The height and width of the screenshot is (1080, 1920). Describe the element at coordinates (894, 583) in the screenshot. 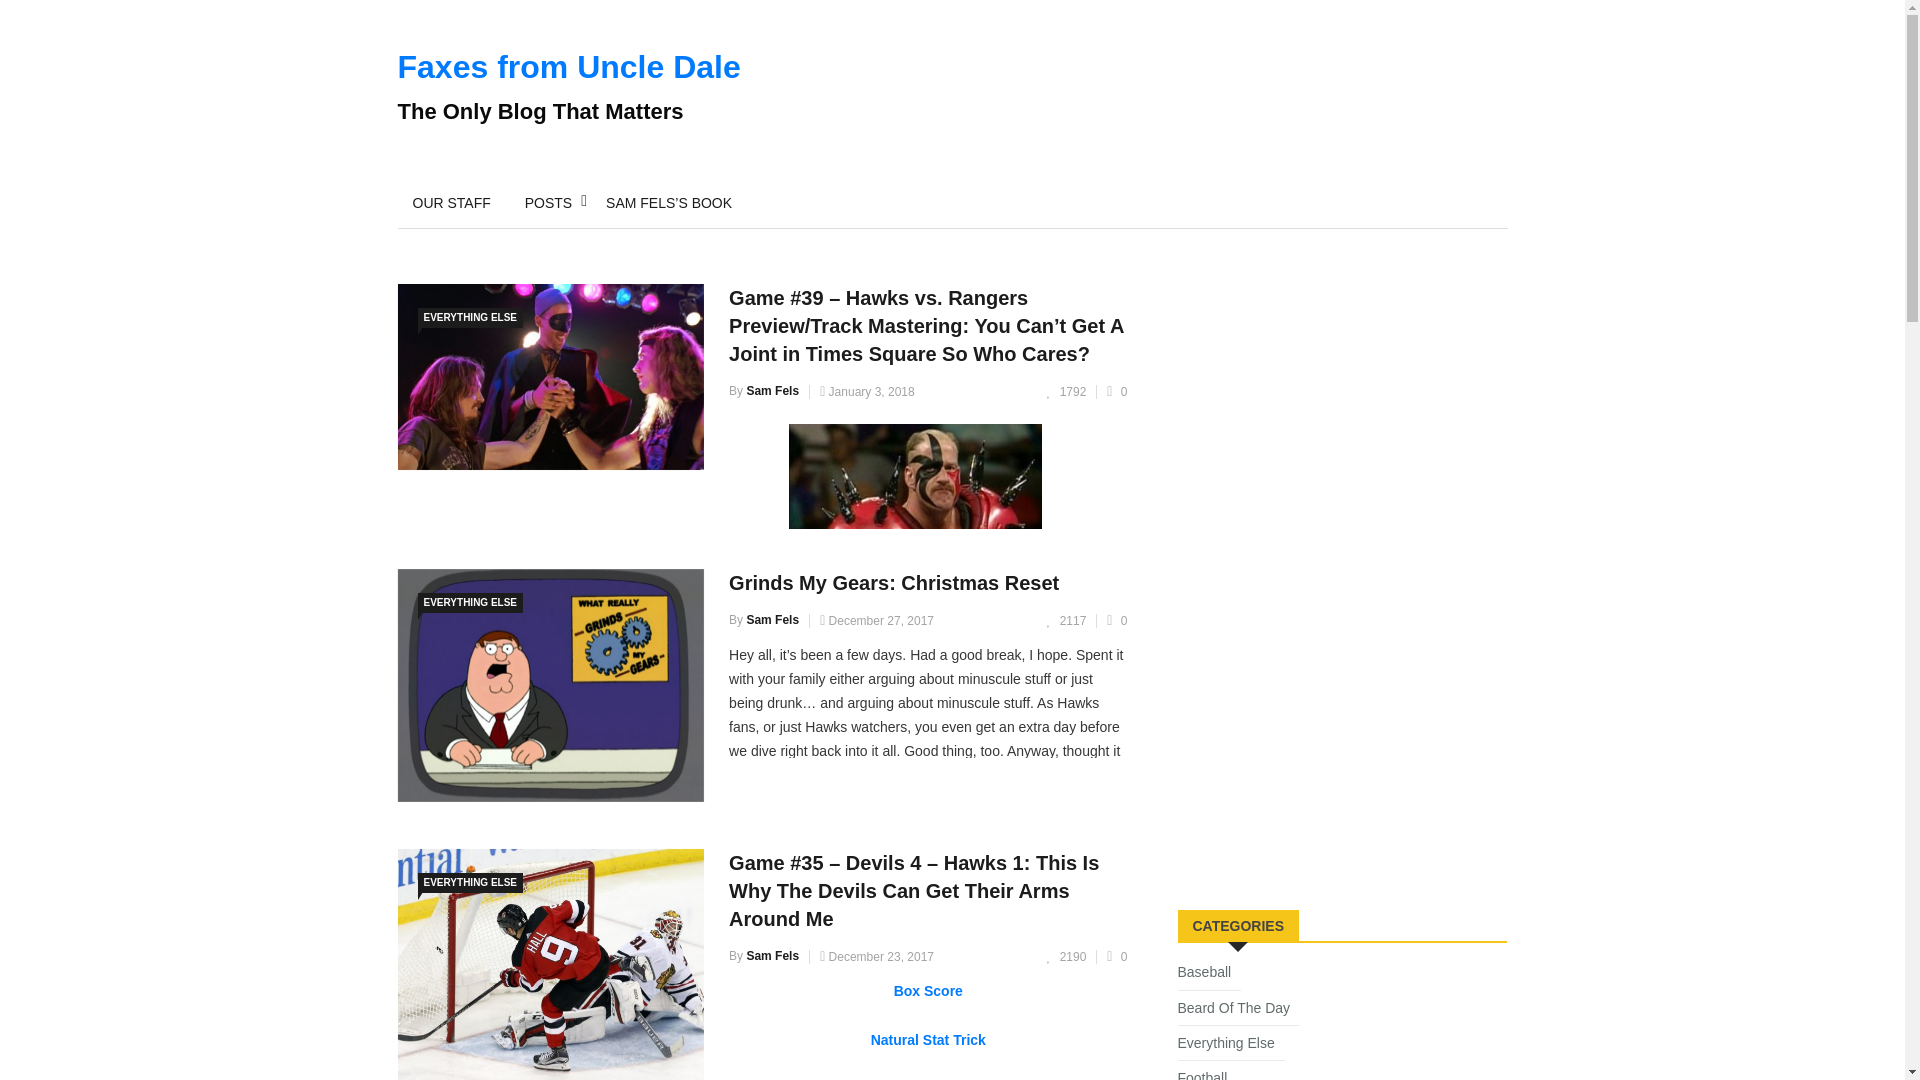

I see `Grinds My Gears: Christmas Reset` at that location.